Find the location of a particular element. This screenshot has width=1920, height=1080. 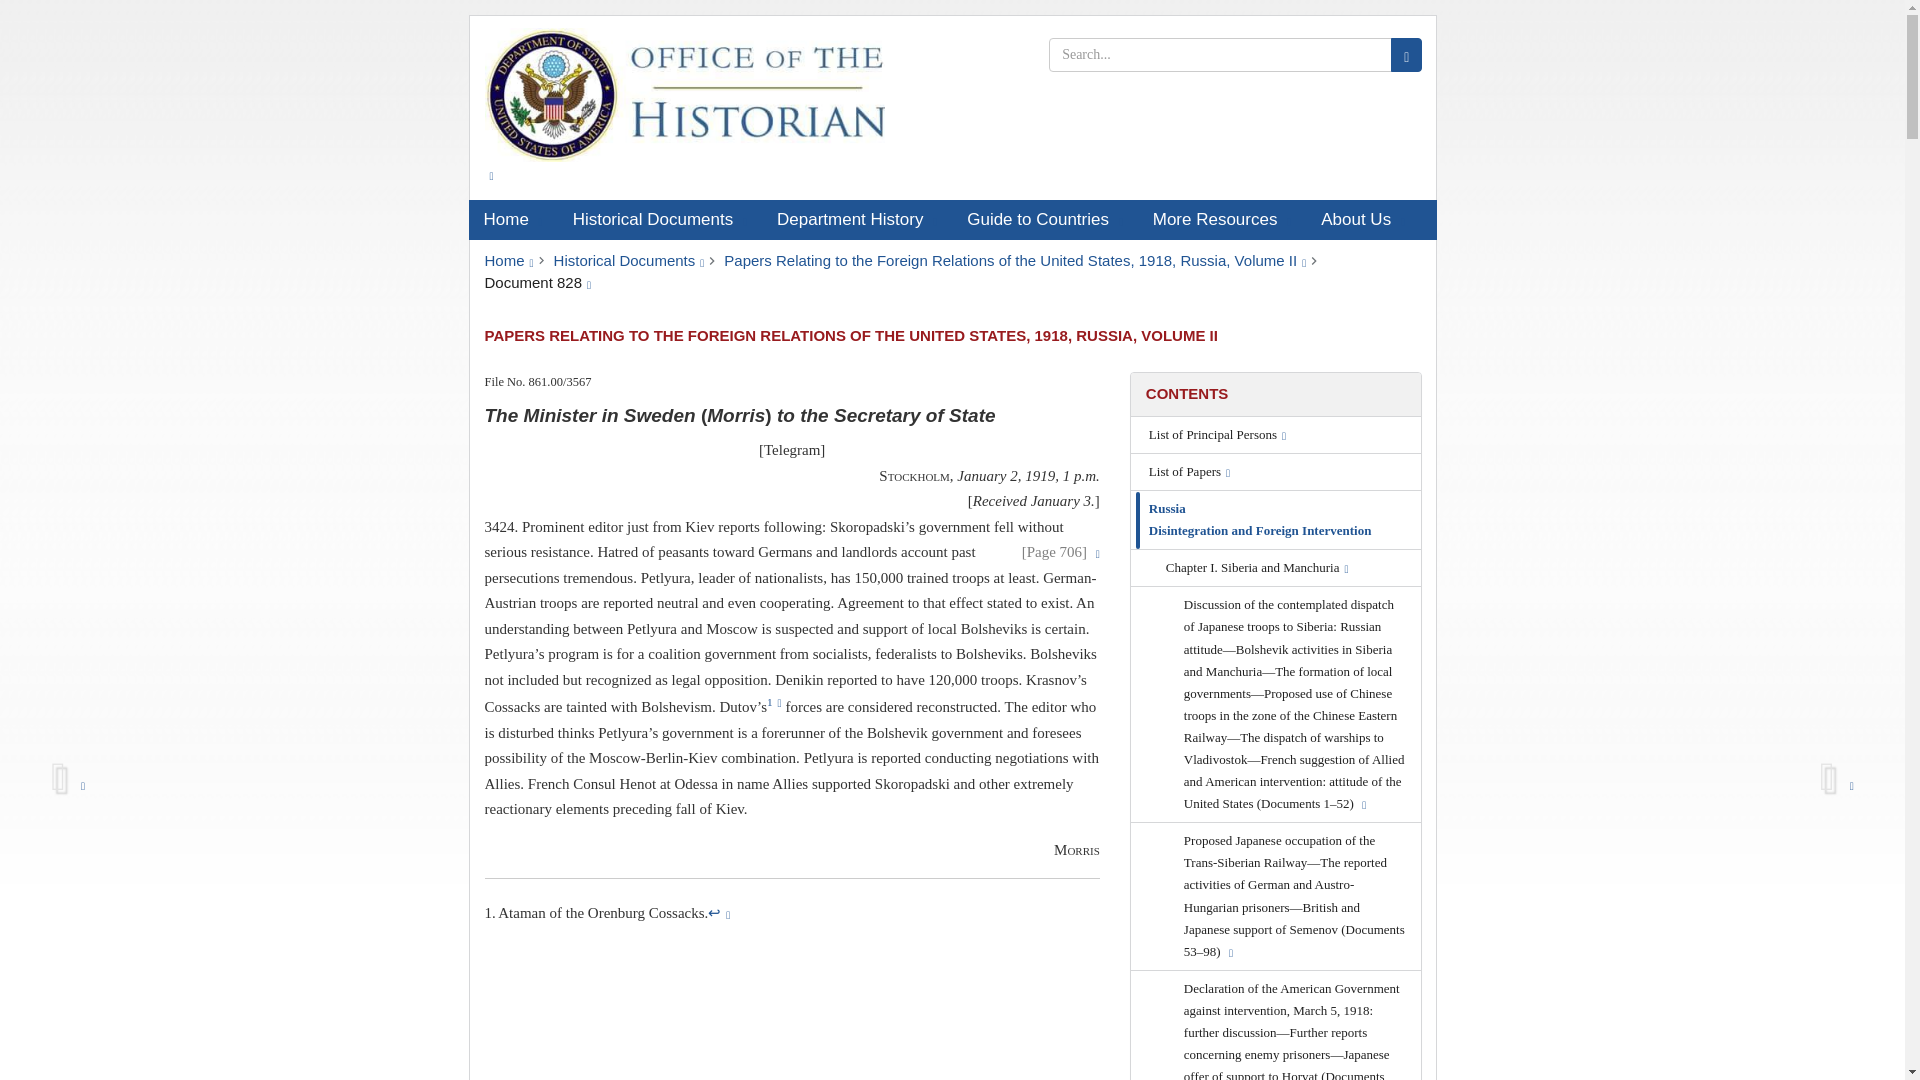

About Us is located at coordinates (1362, 219).